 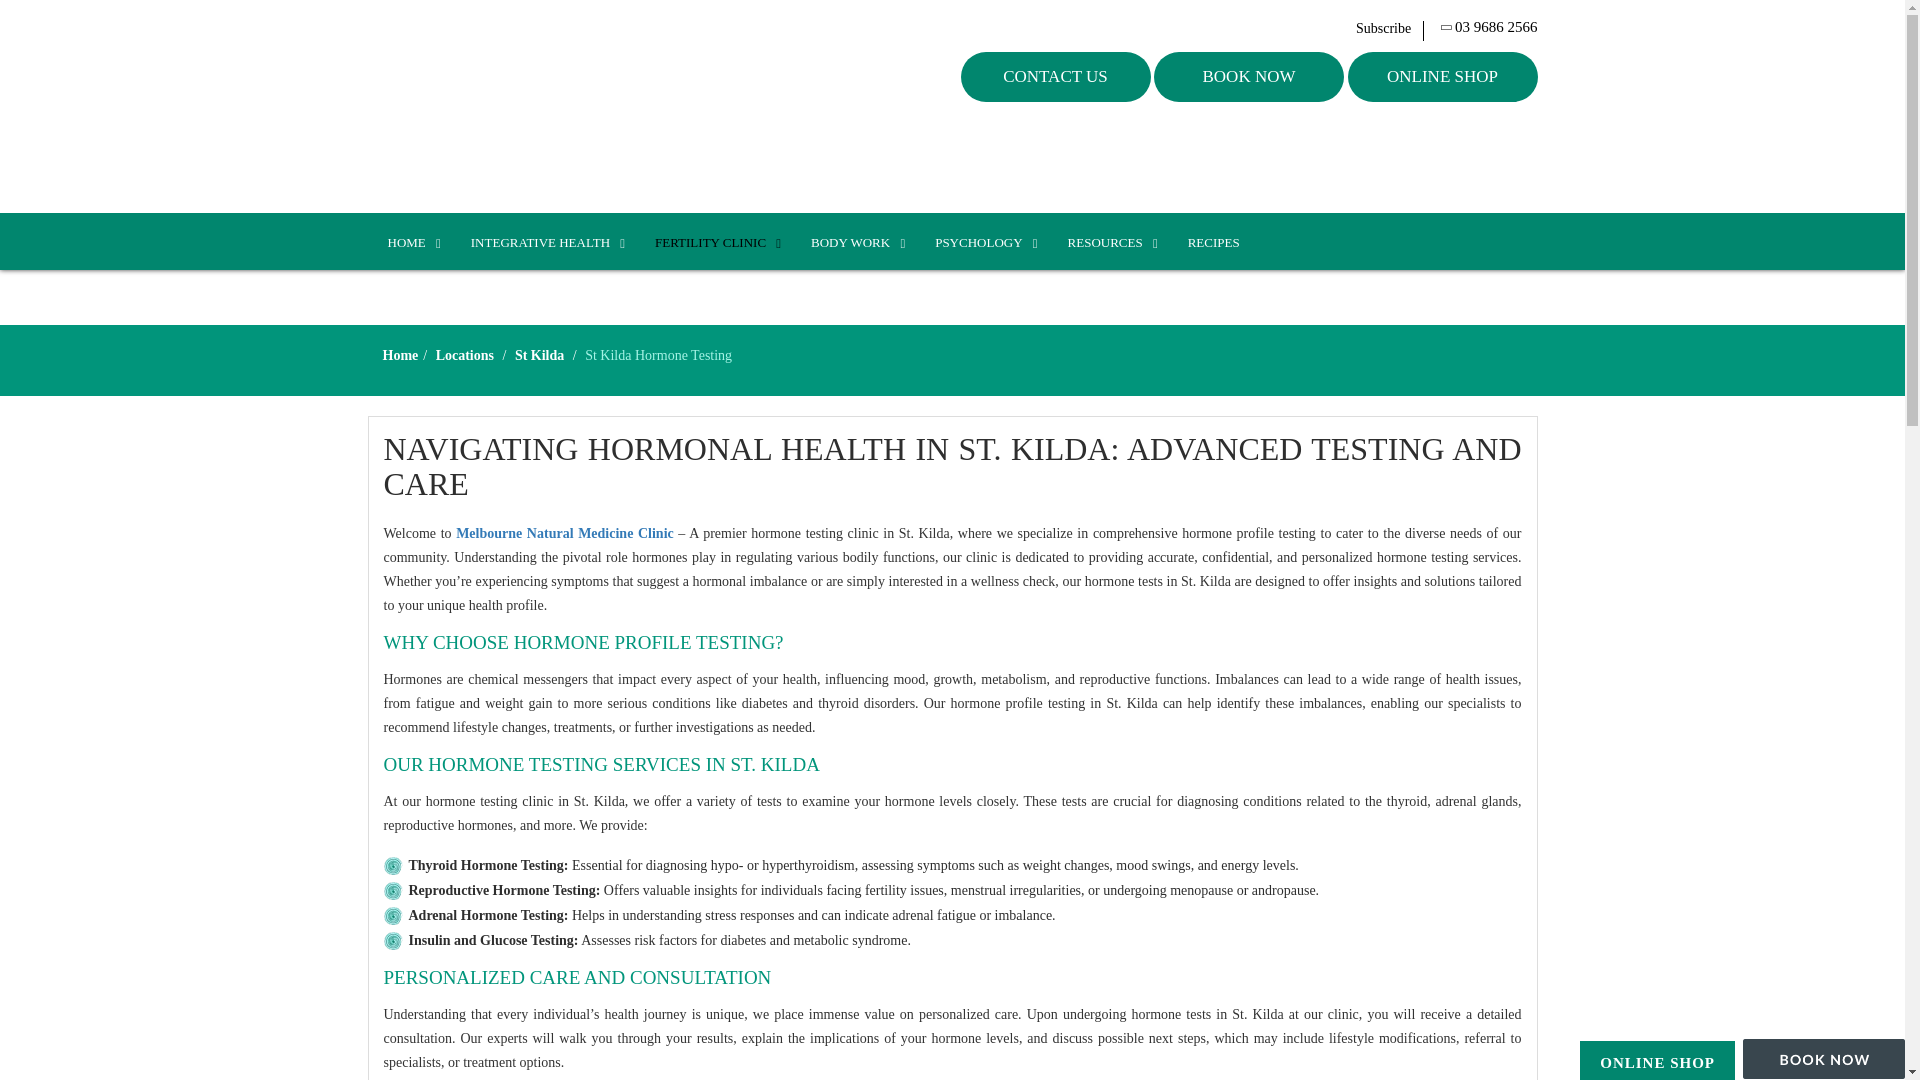 What do you see at coordinates (500, 106) in the screenshot?
I see `Natural Medicine Dispensary` at bounding box center [500, 106].